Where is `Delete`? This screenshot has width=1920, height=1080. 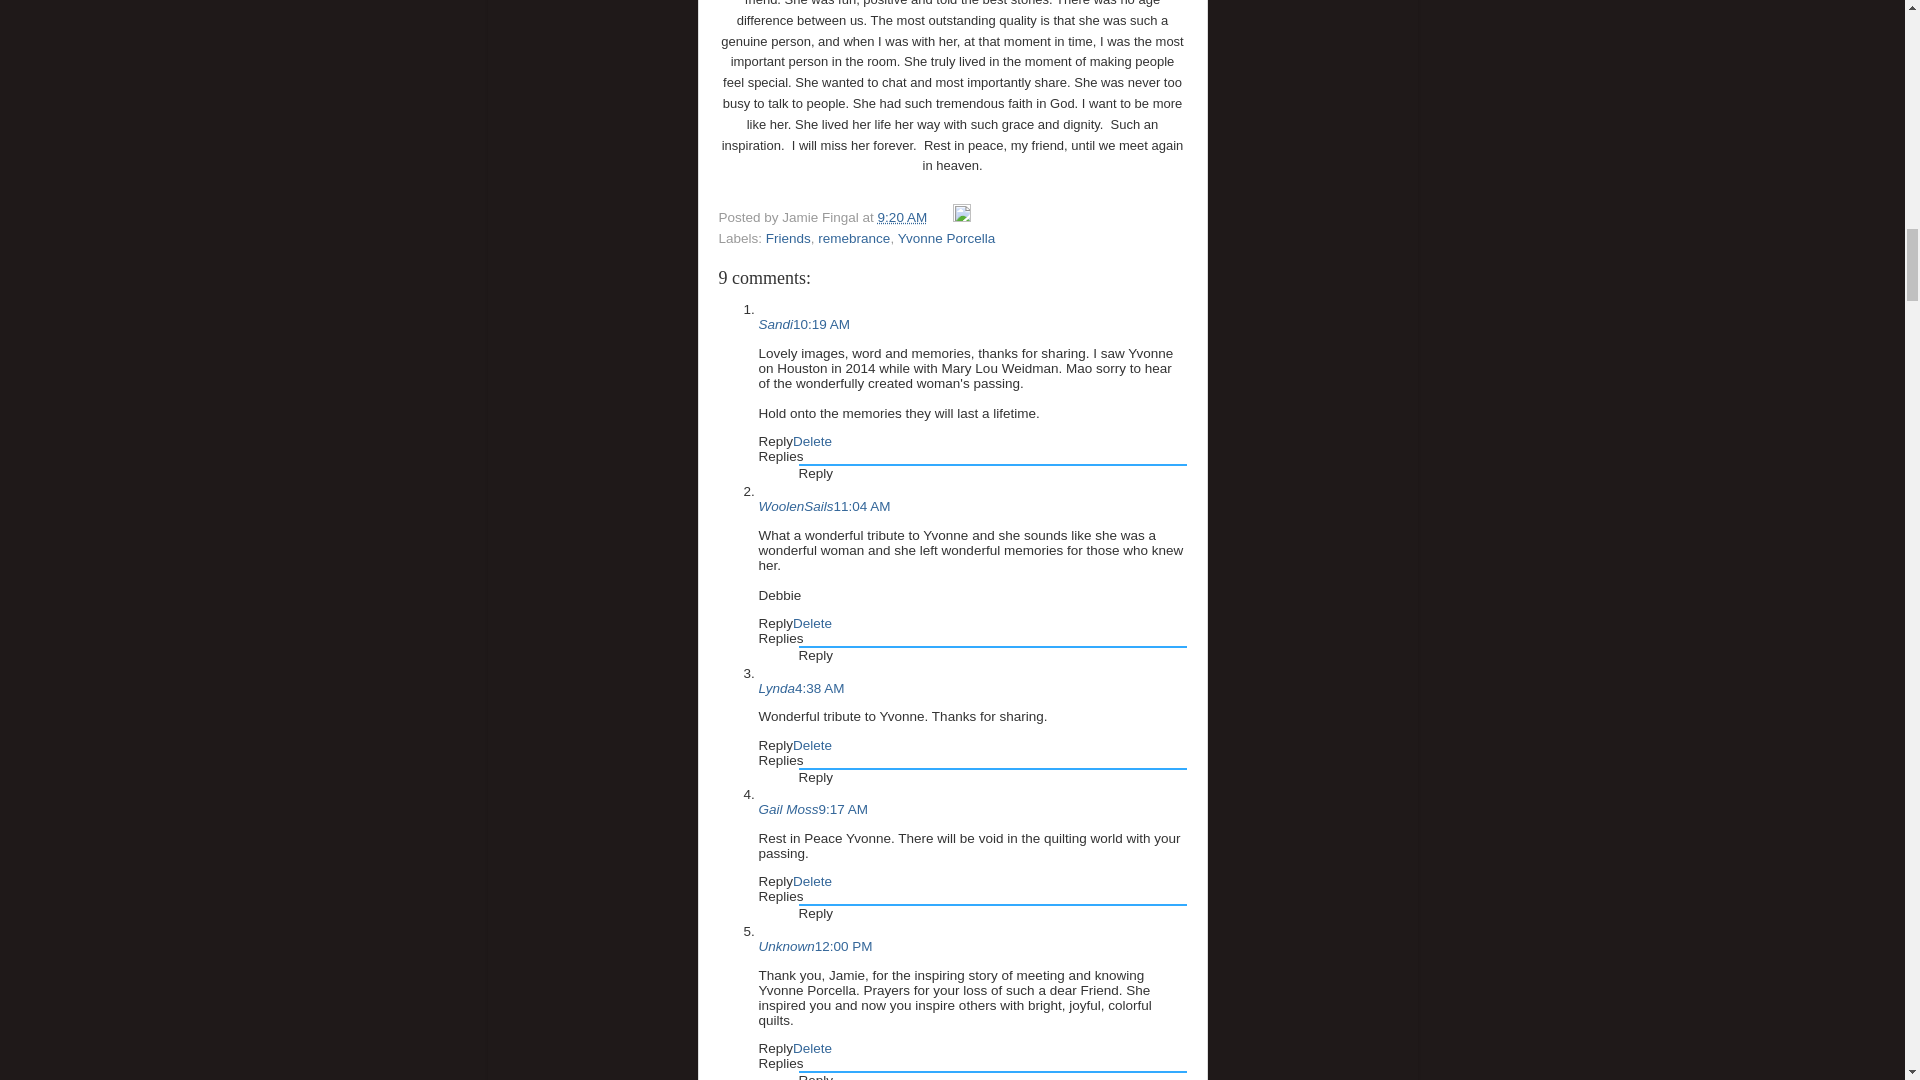
Delete is located at coordinates (812, 622).